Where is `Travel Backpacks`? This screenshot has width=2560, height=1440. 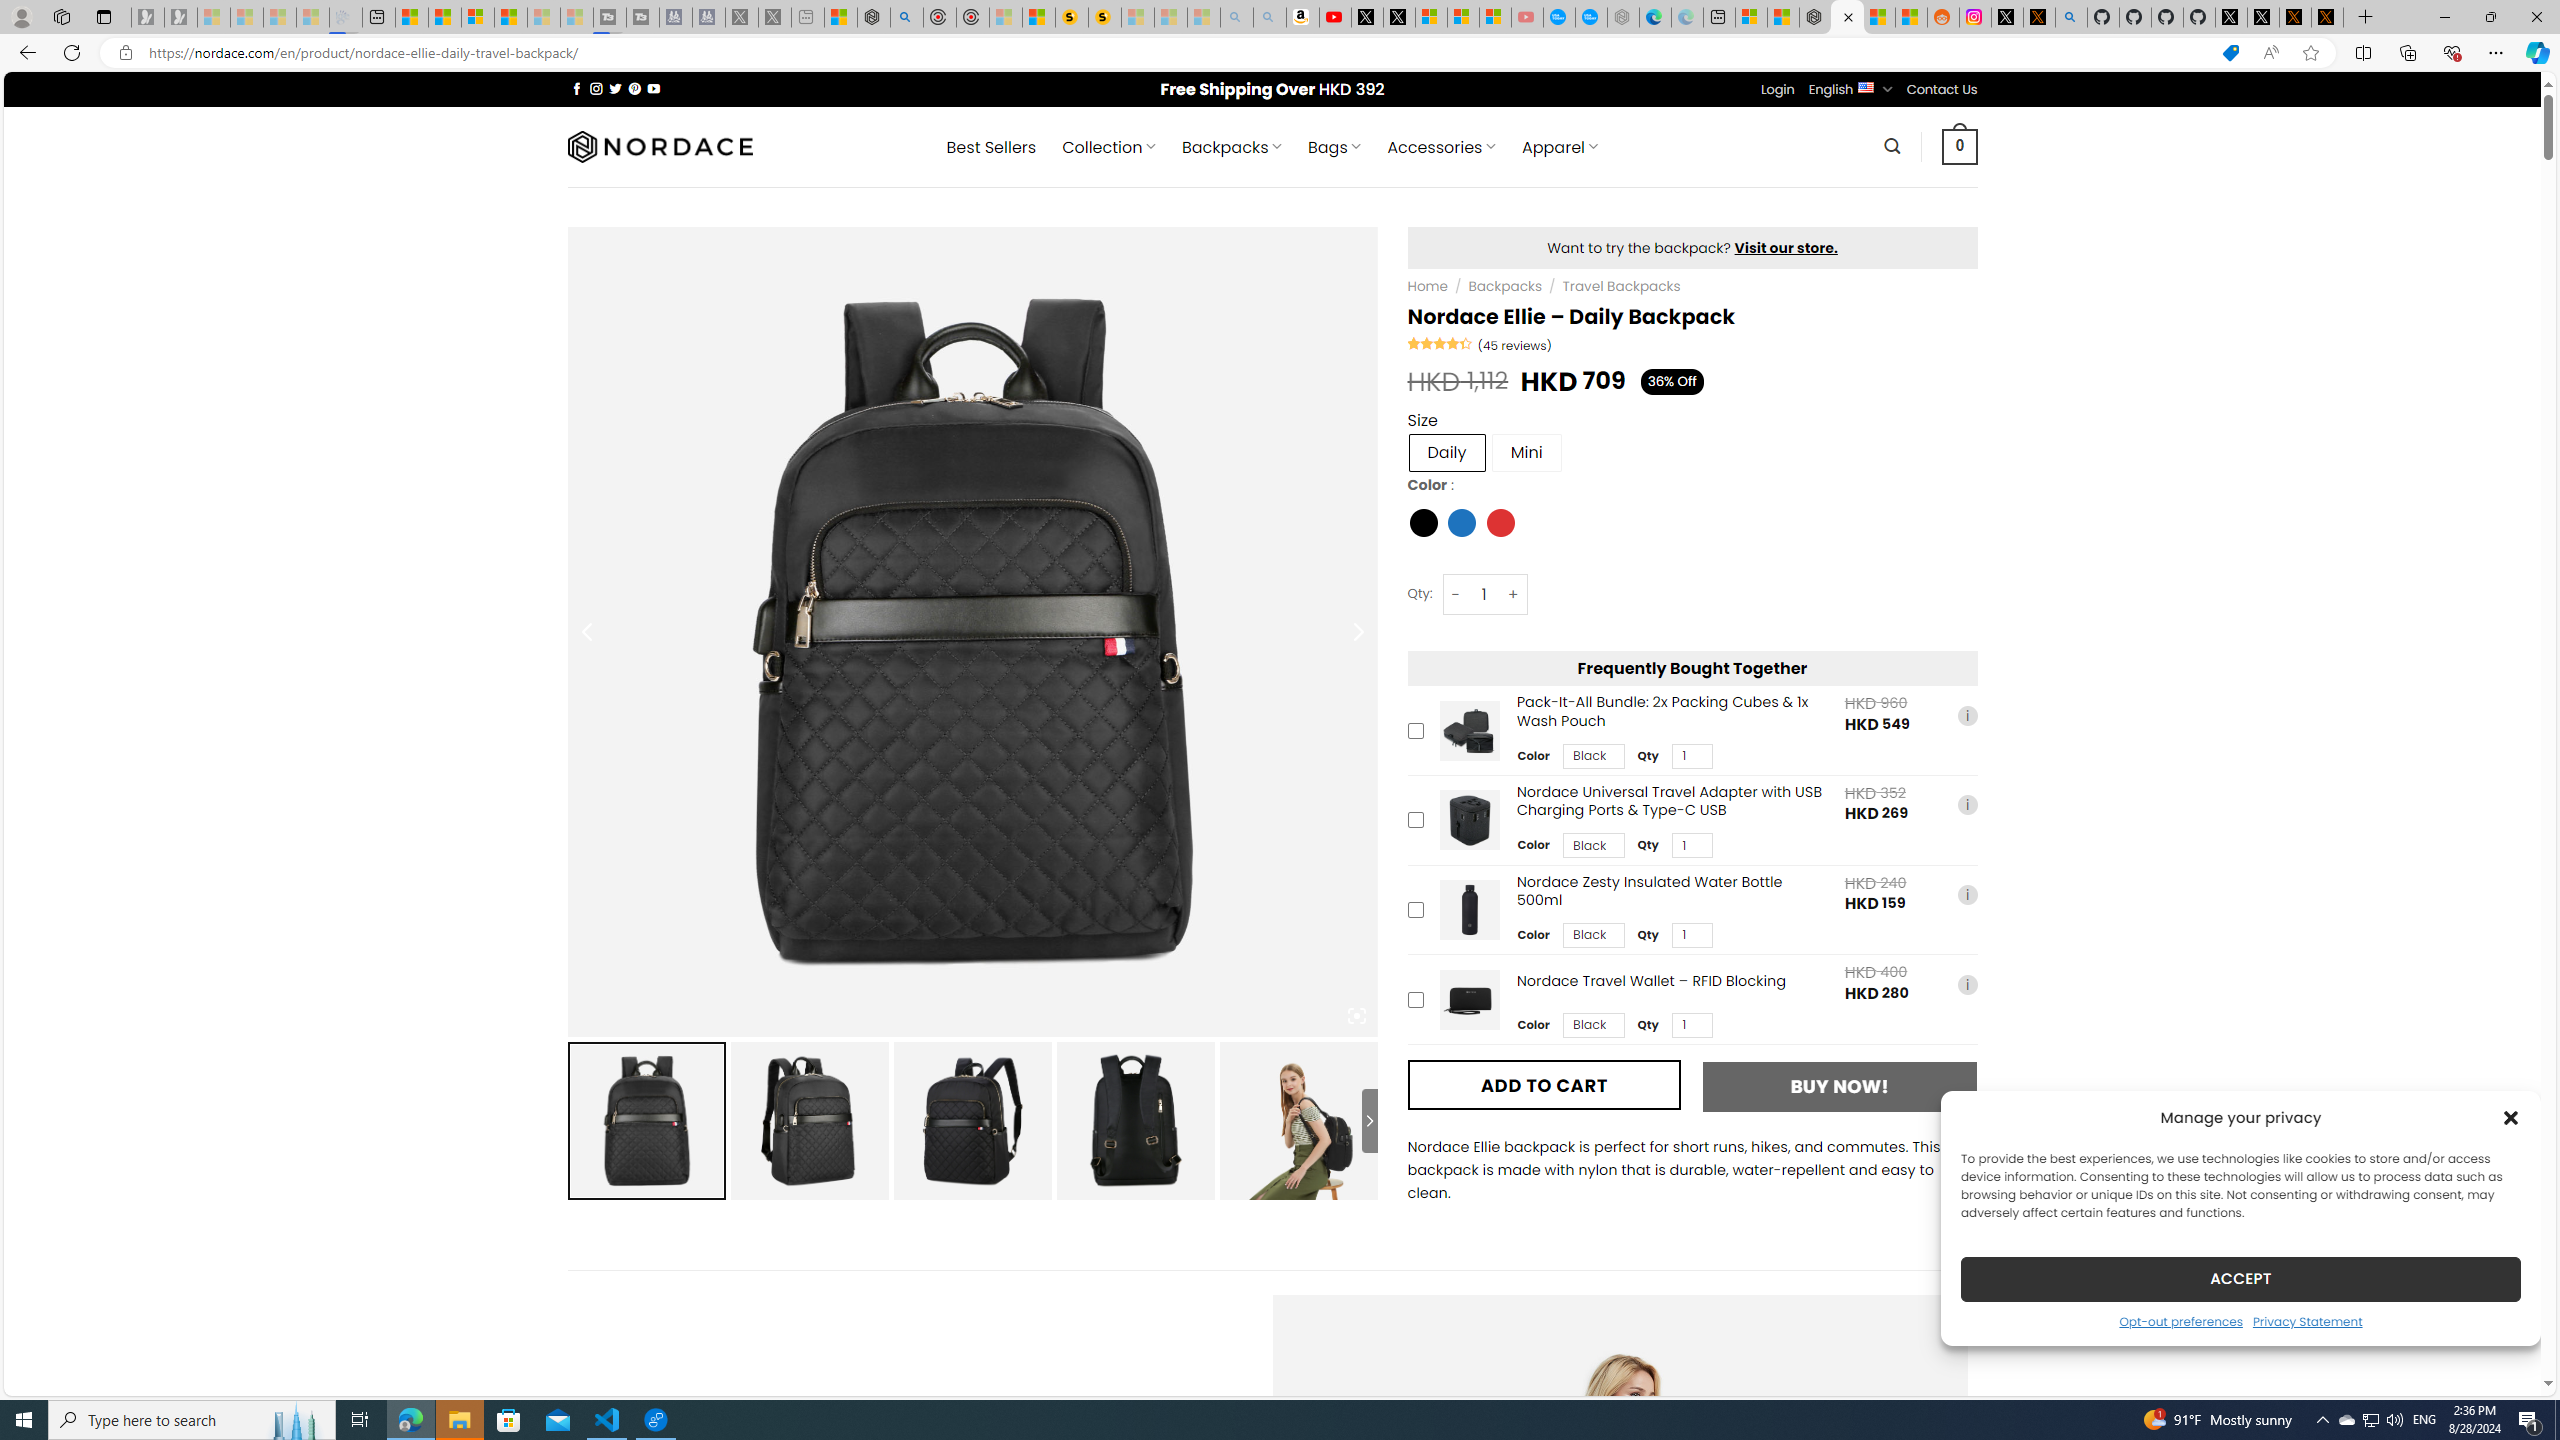
Travel Backpacks is located at coordinates (1621, 286).